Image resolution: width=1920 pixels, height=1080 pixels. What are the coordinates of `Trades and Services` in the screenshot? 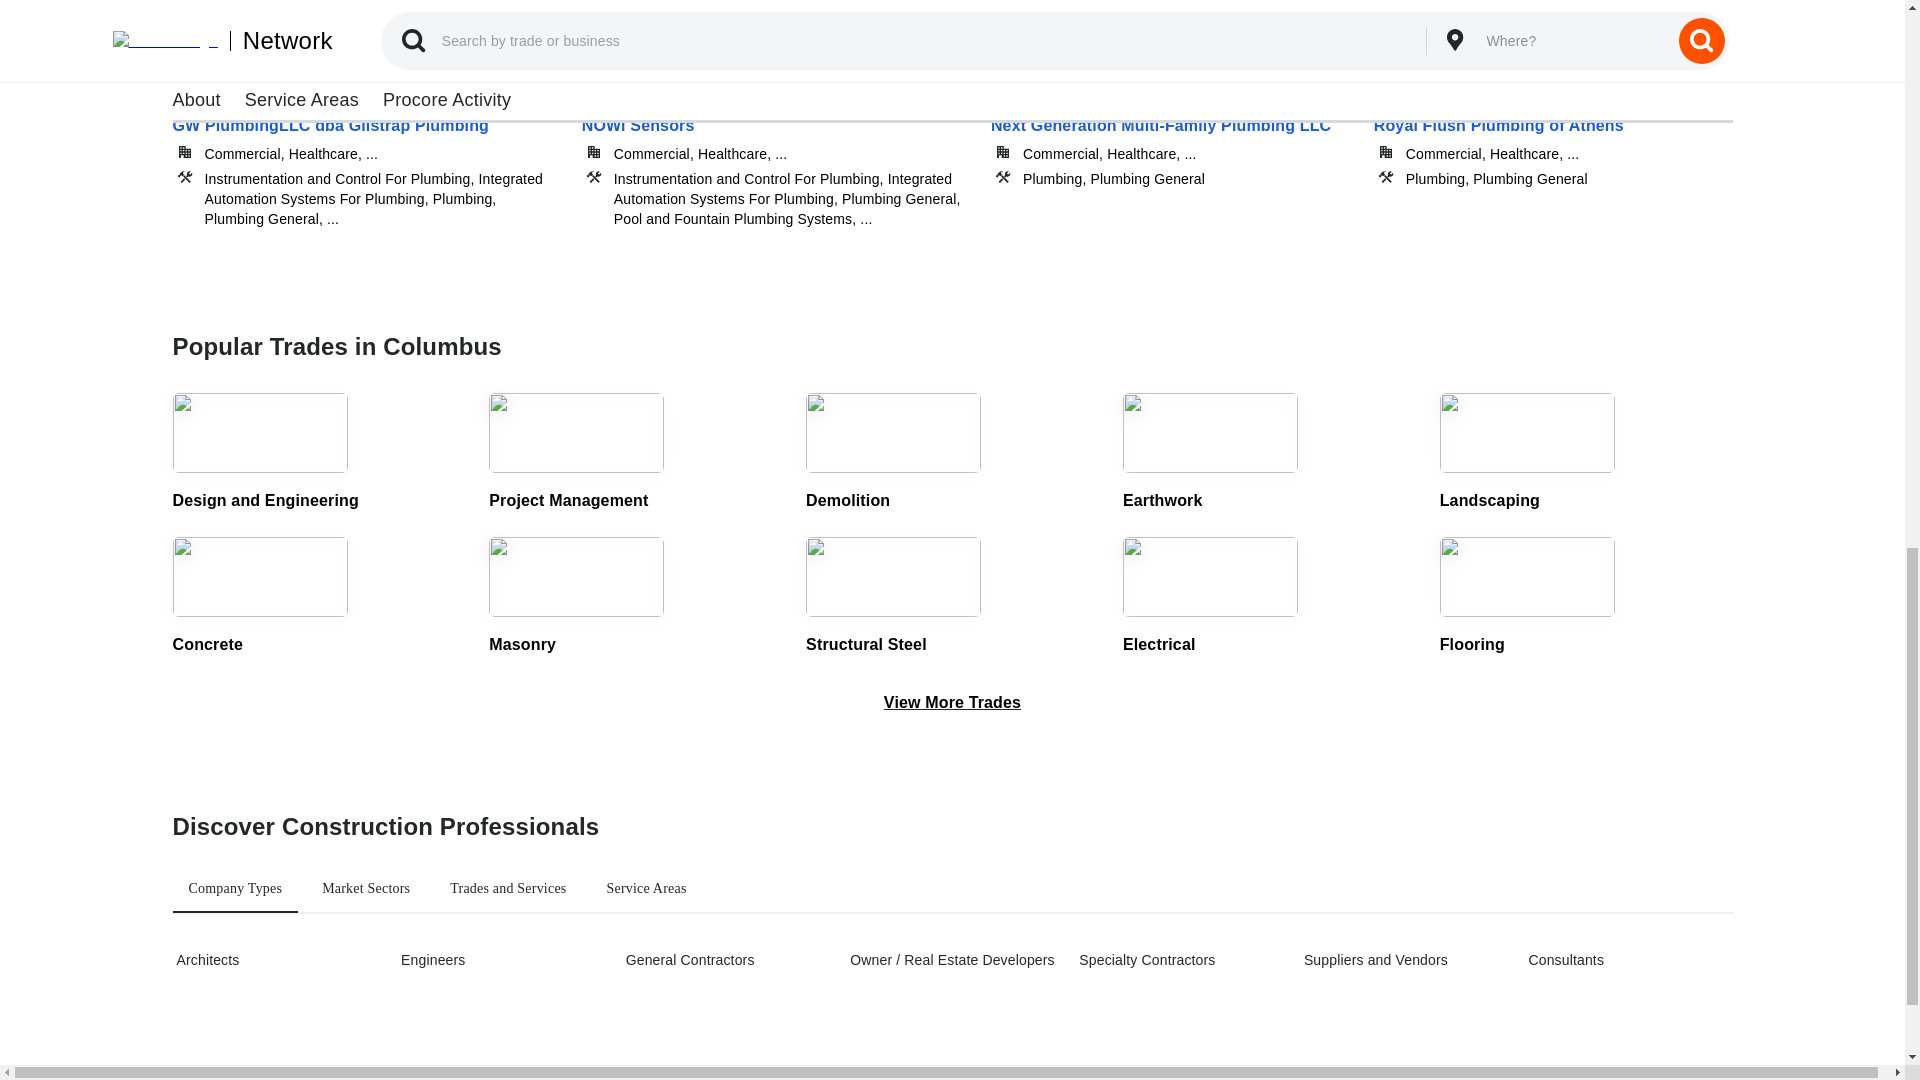 It's located at (507, 888).